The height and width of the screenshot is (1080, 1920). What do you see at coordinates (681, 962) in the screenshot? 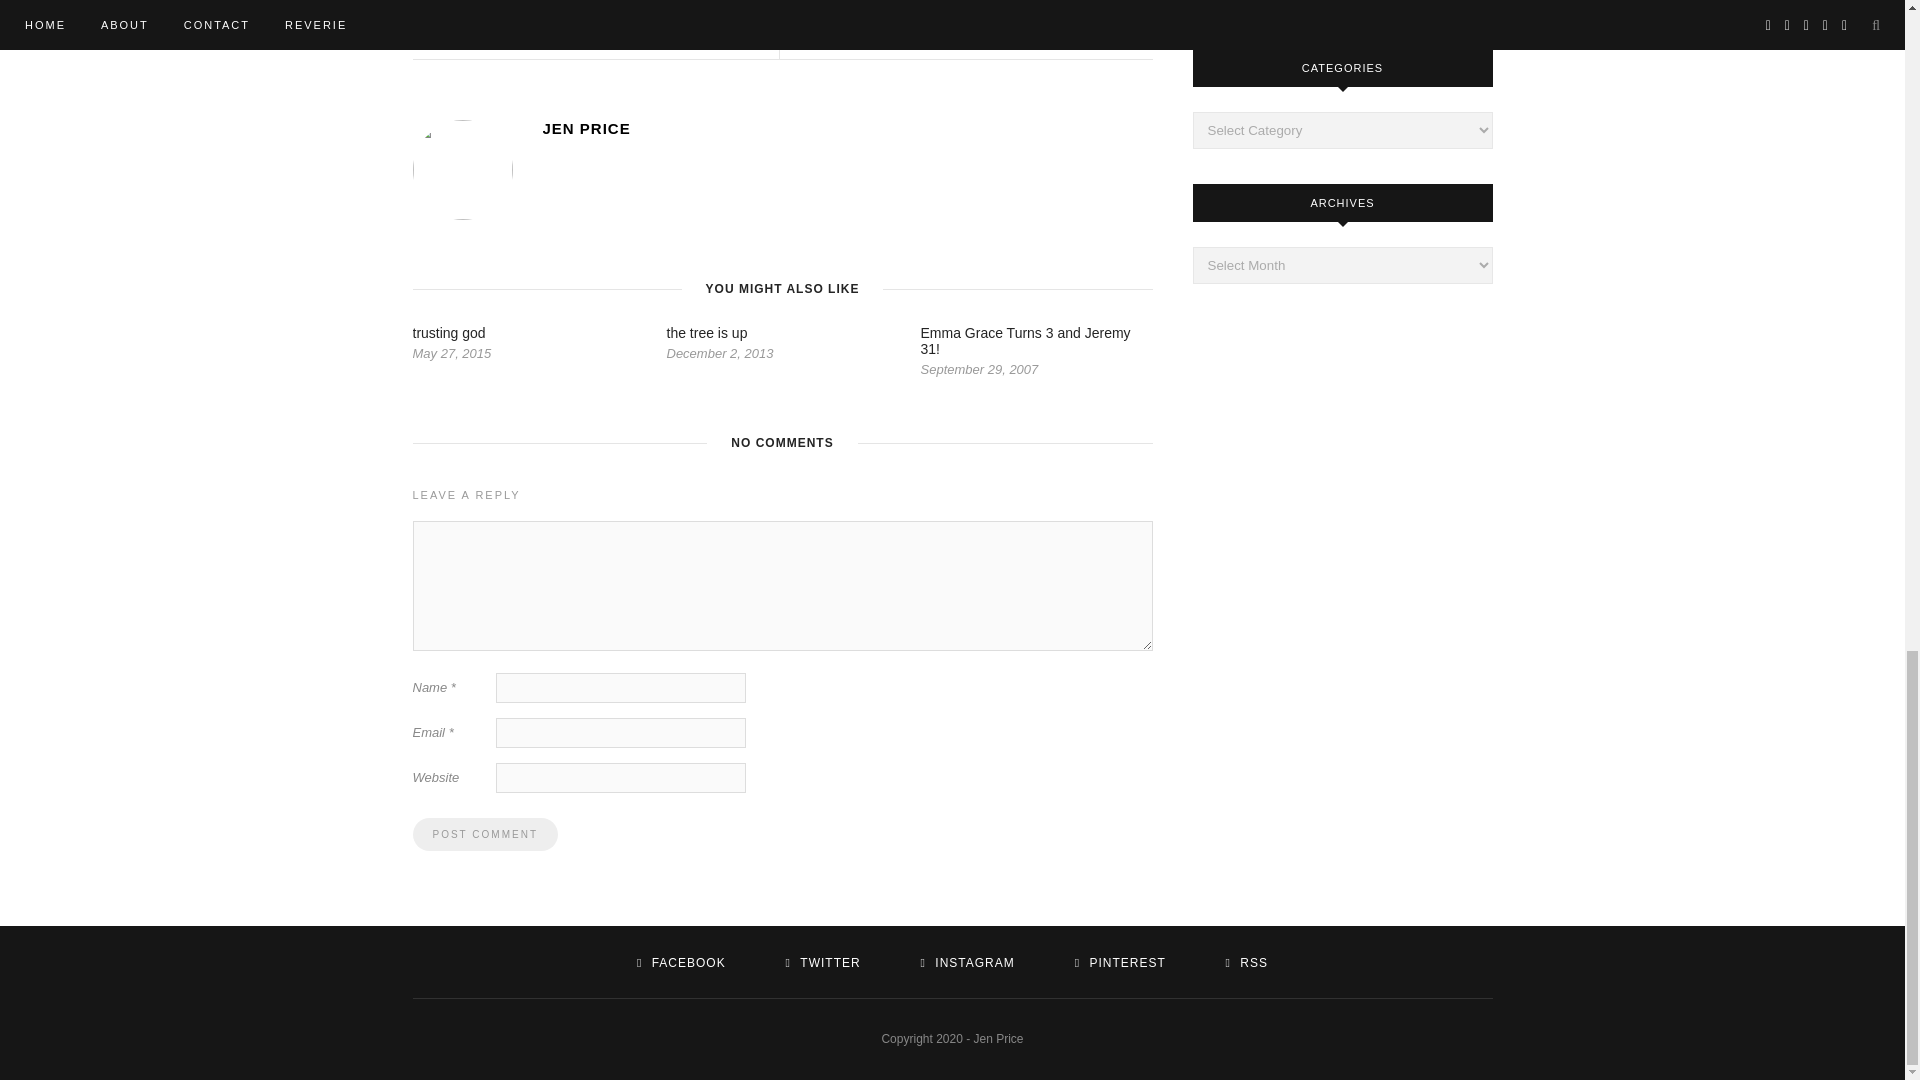
I see `FACEBOOK` at bounding box center [681, 962].